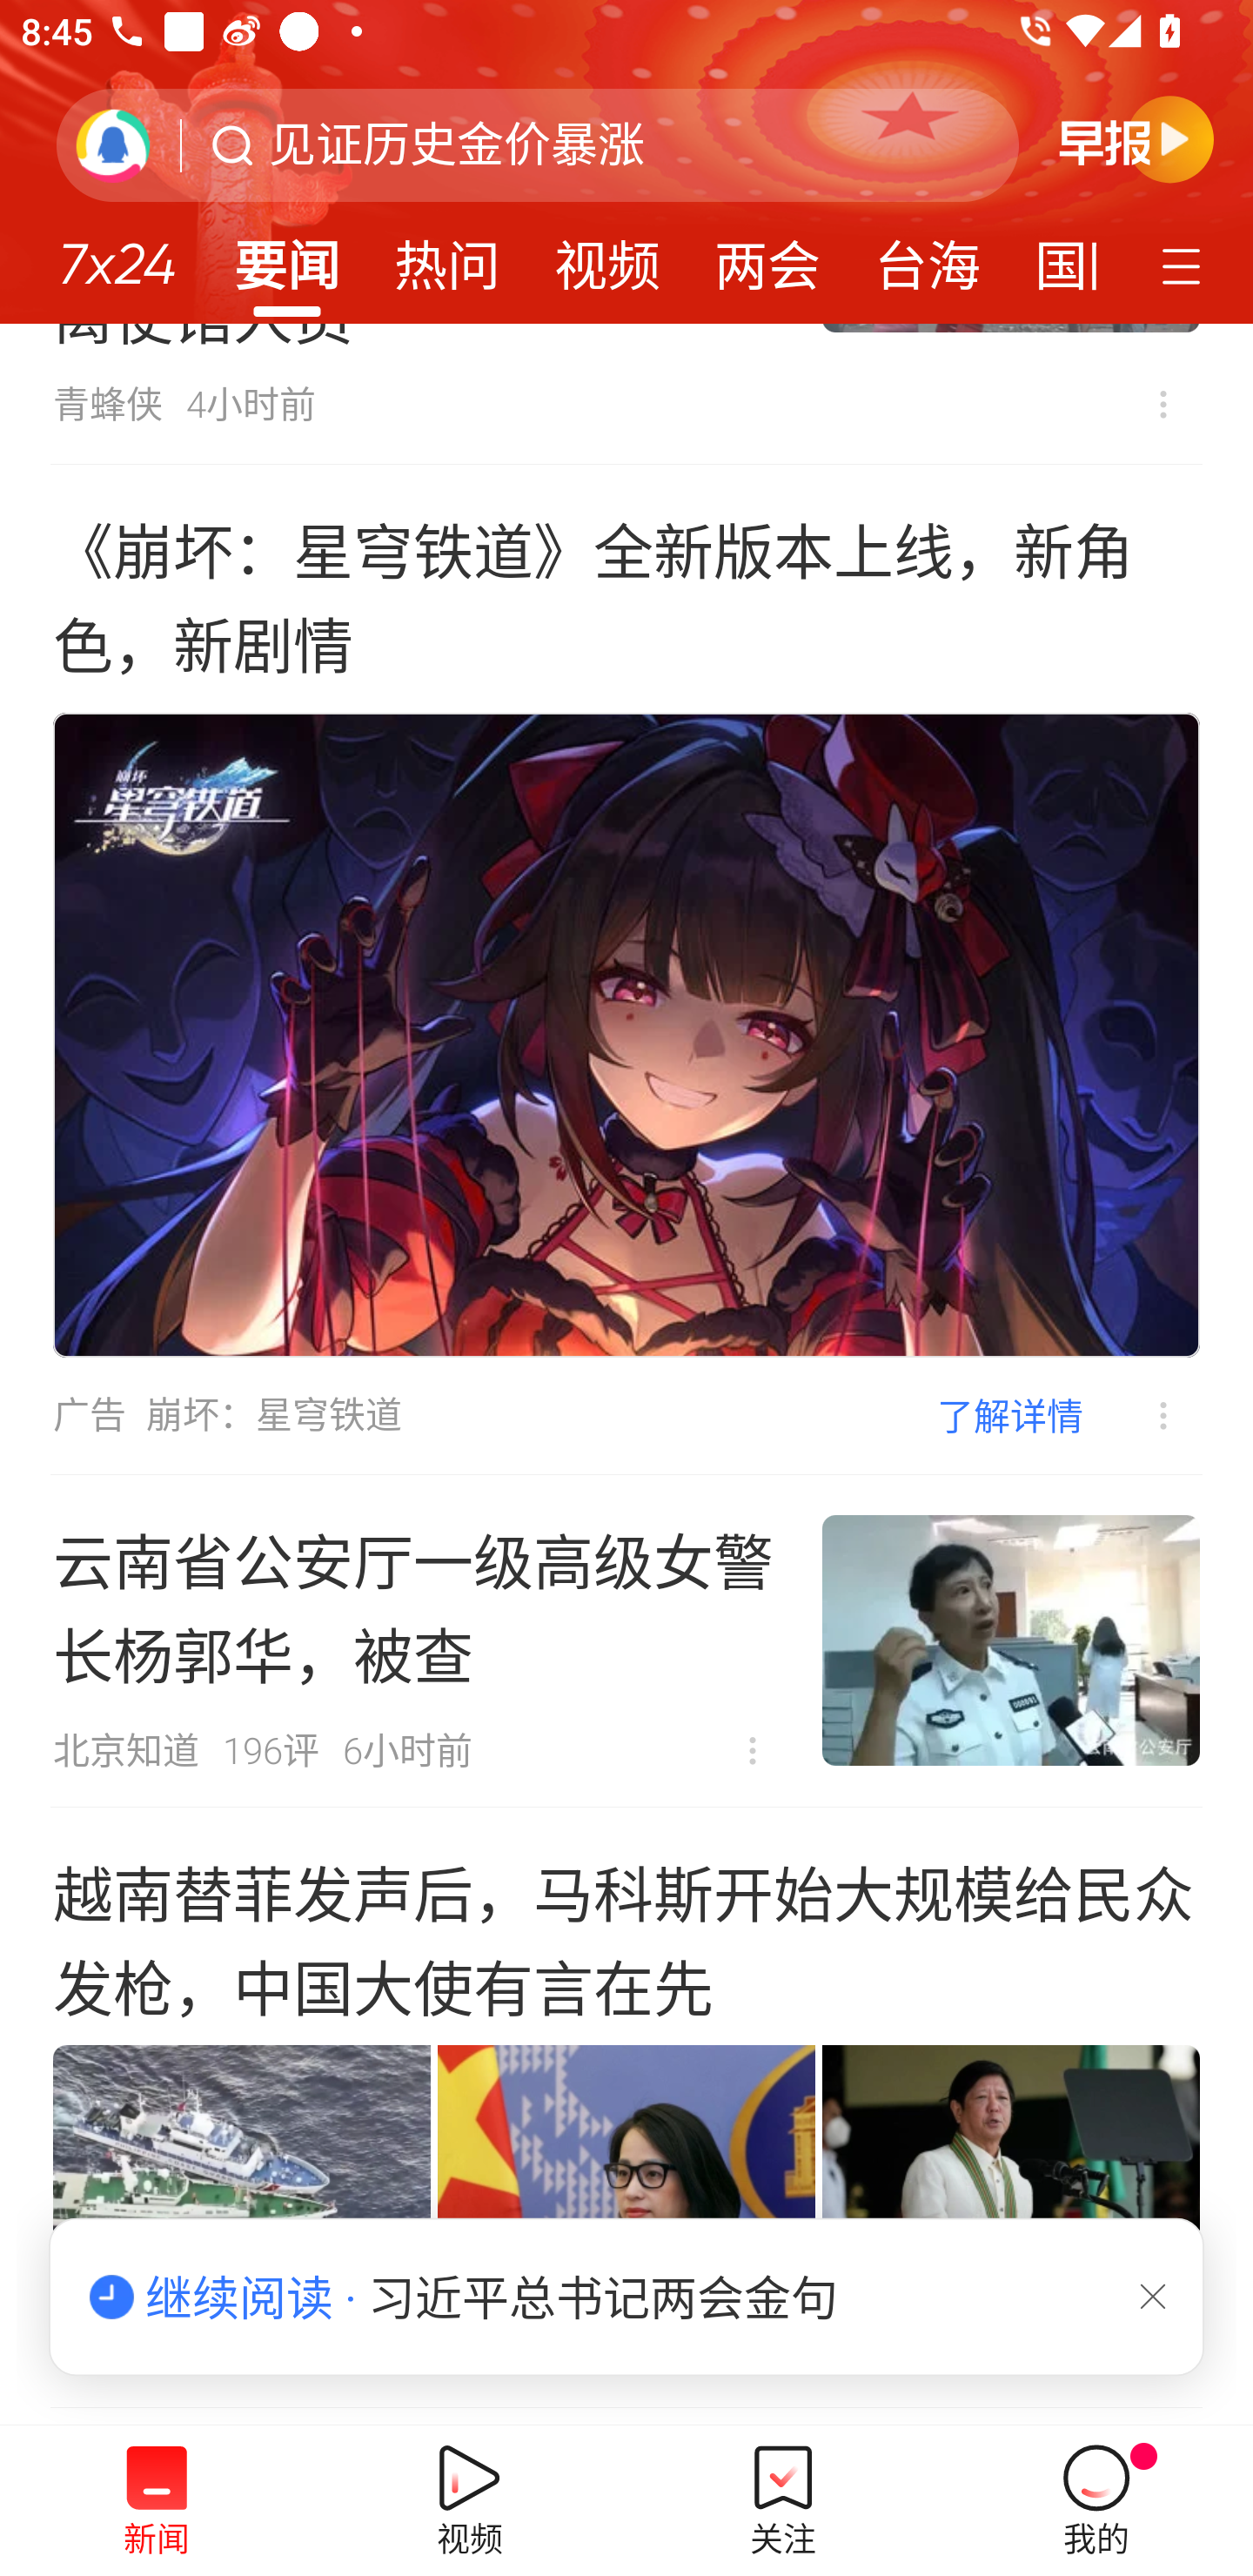 The image size is (1253, 2576). What do you see at coordinates (1010, 1415) in the screenshot?
I see `了解详情` at bounding box center [1010, 1415].